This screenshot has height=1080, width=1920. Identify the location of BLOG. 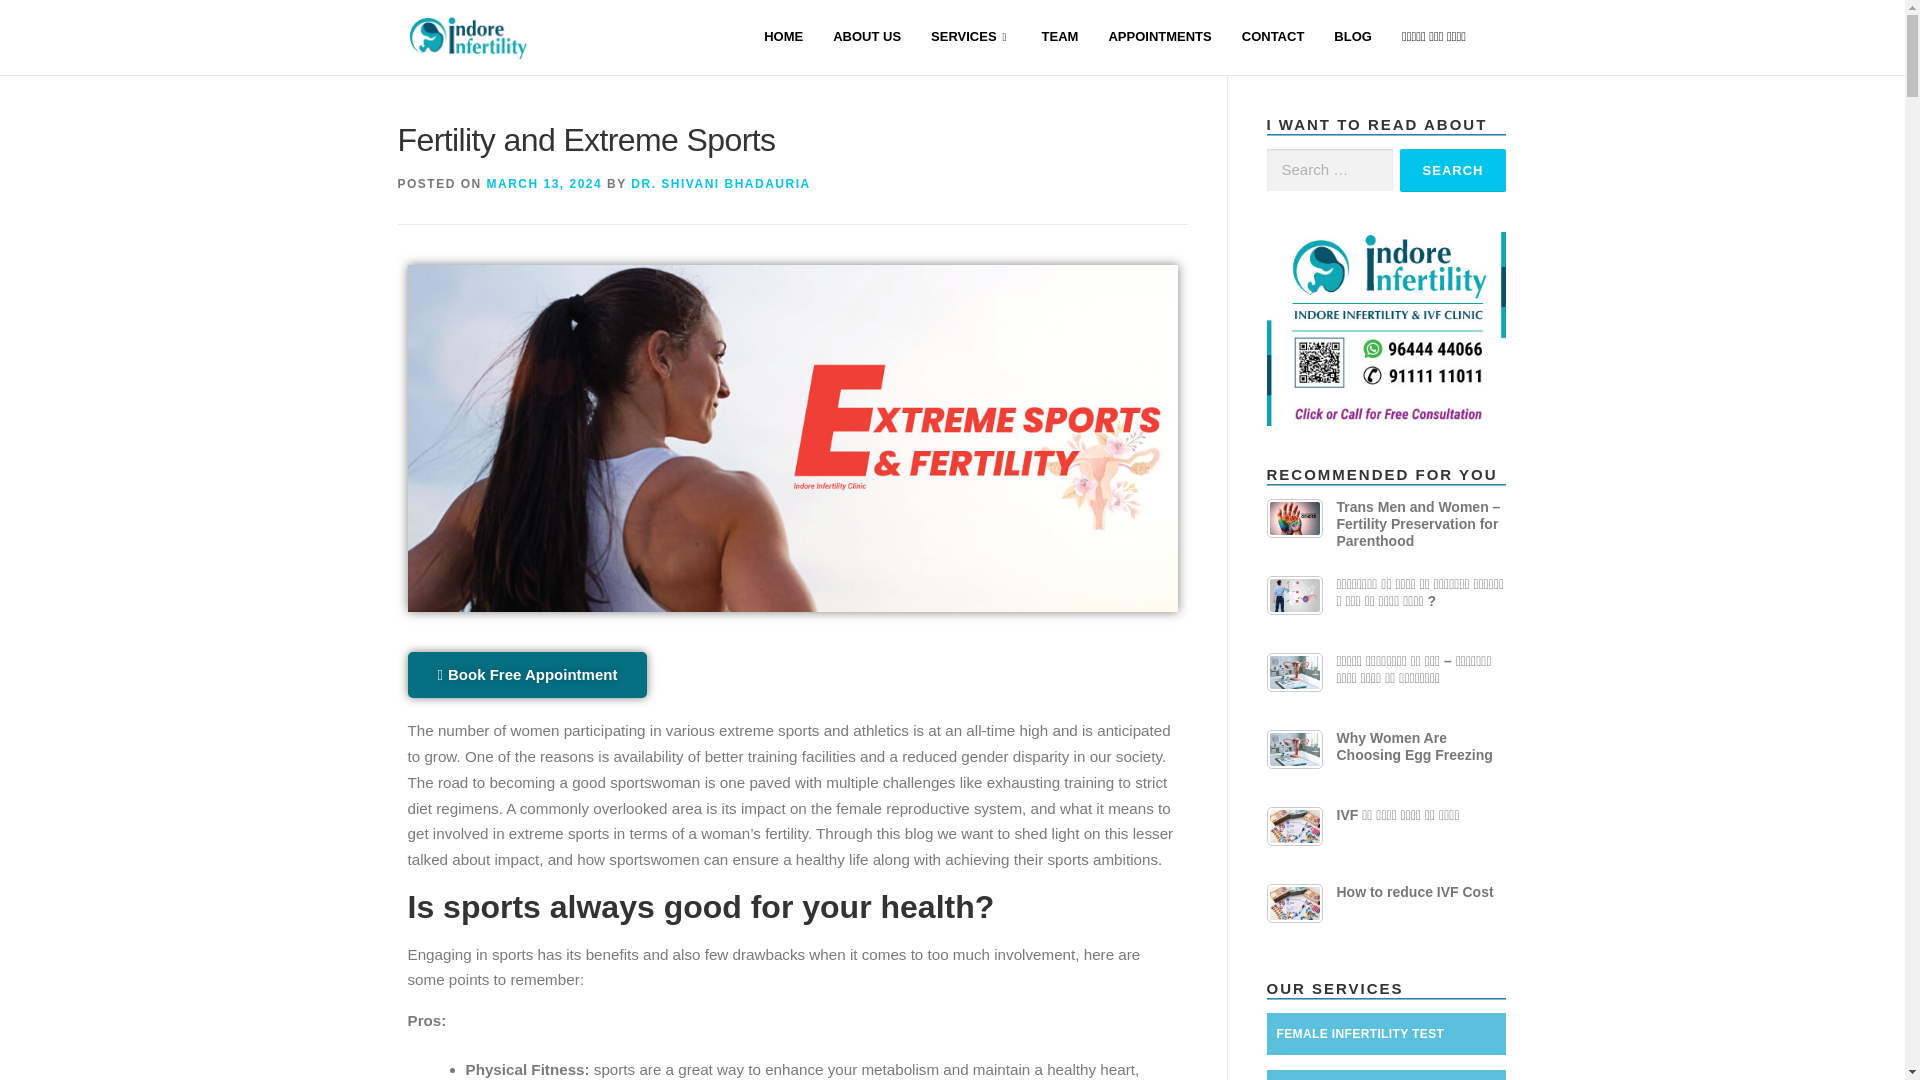
(1352, 38).